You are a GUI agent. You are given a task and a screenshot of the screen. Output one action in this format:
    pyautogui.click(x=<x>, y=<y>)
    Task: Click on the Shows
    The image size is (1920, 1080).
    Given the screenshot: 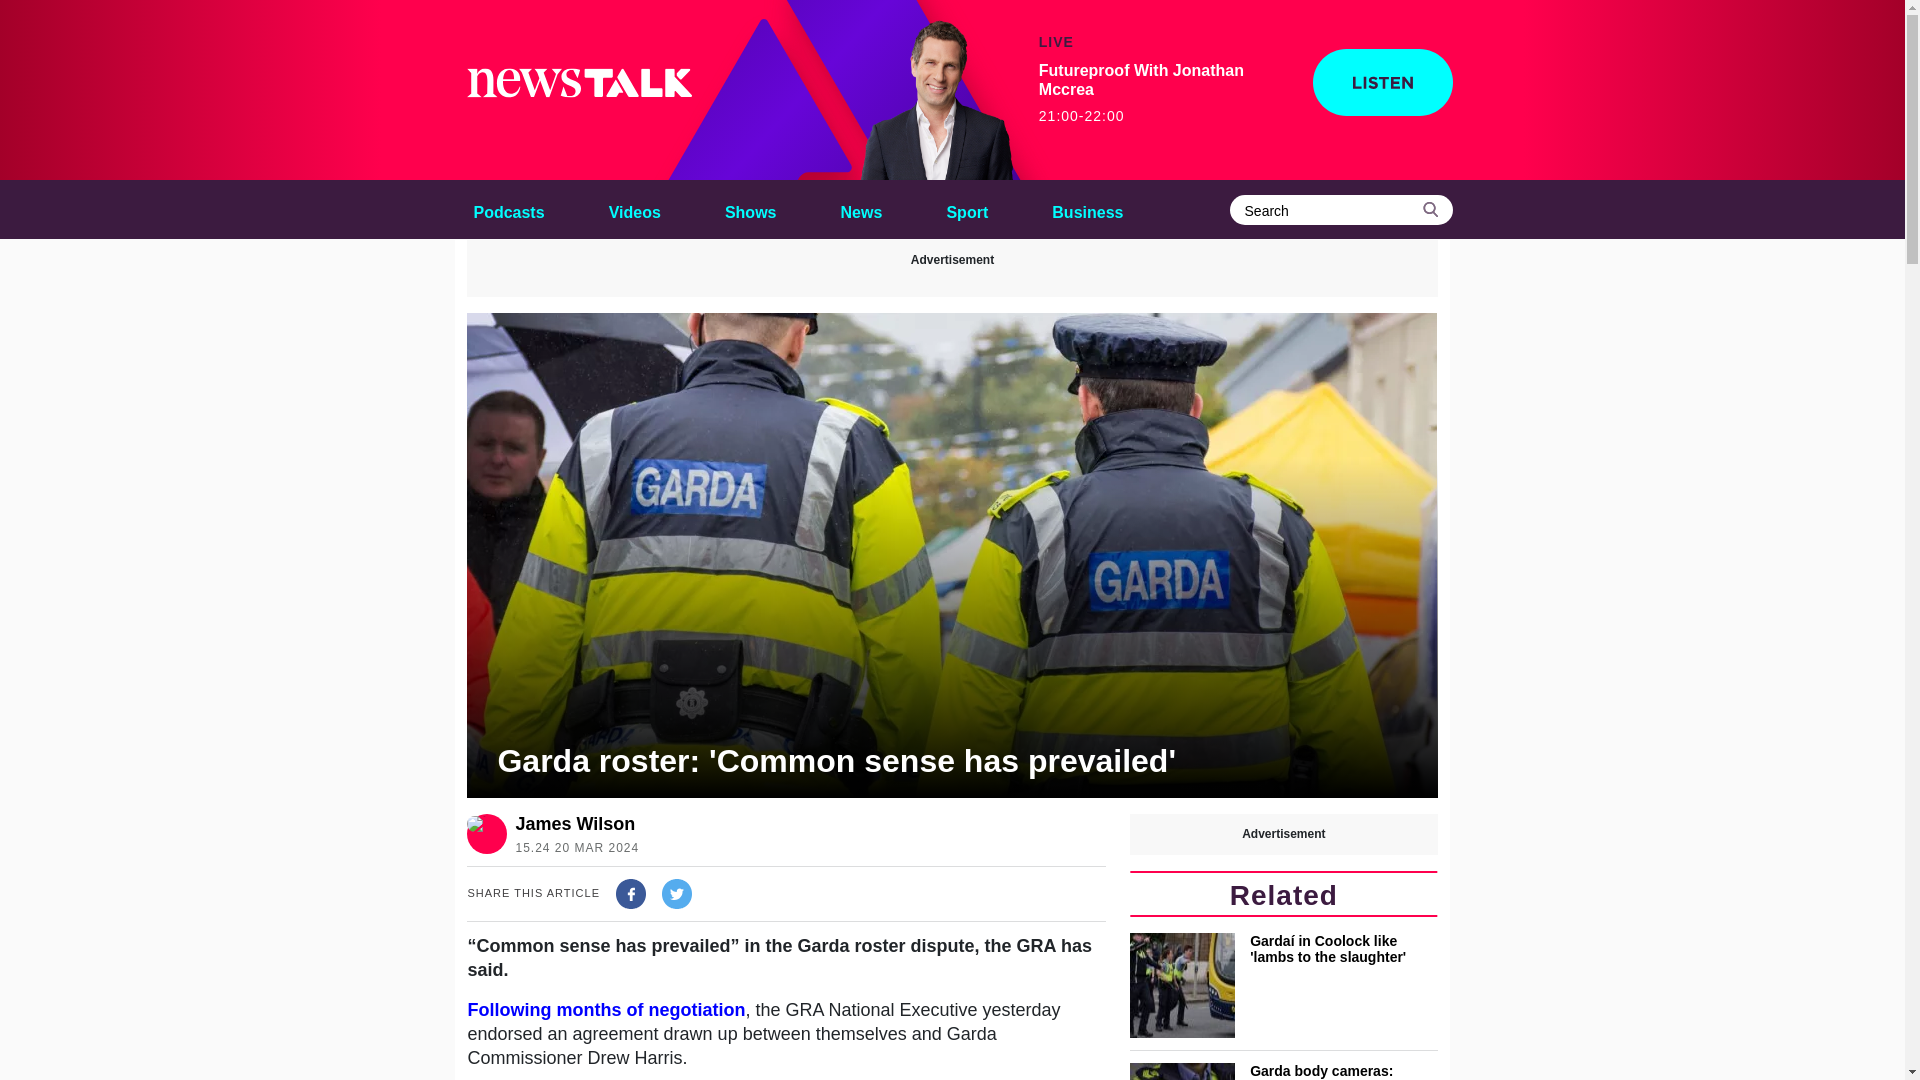 What is the action you would take?
    pyautogui.click(x=750, y=209)
    